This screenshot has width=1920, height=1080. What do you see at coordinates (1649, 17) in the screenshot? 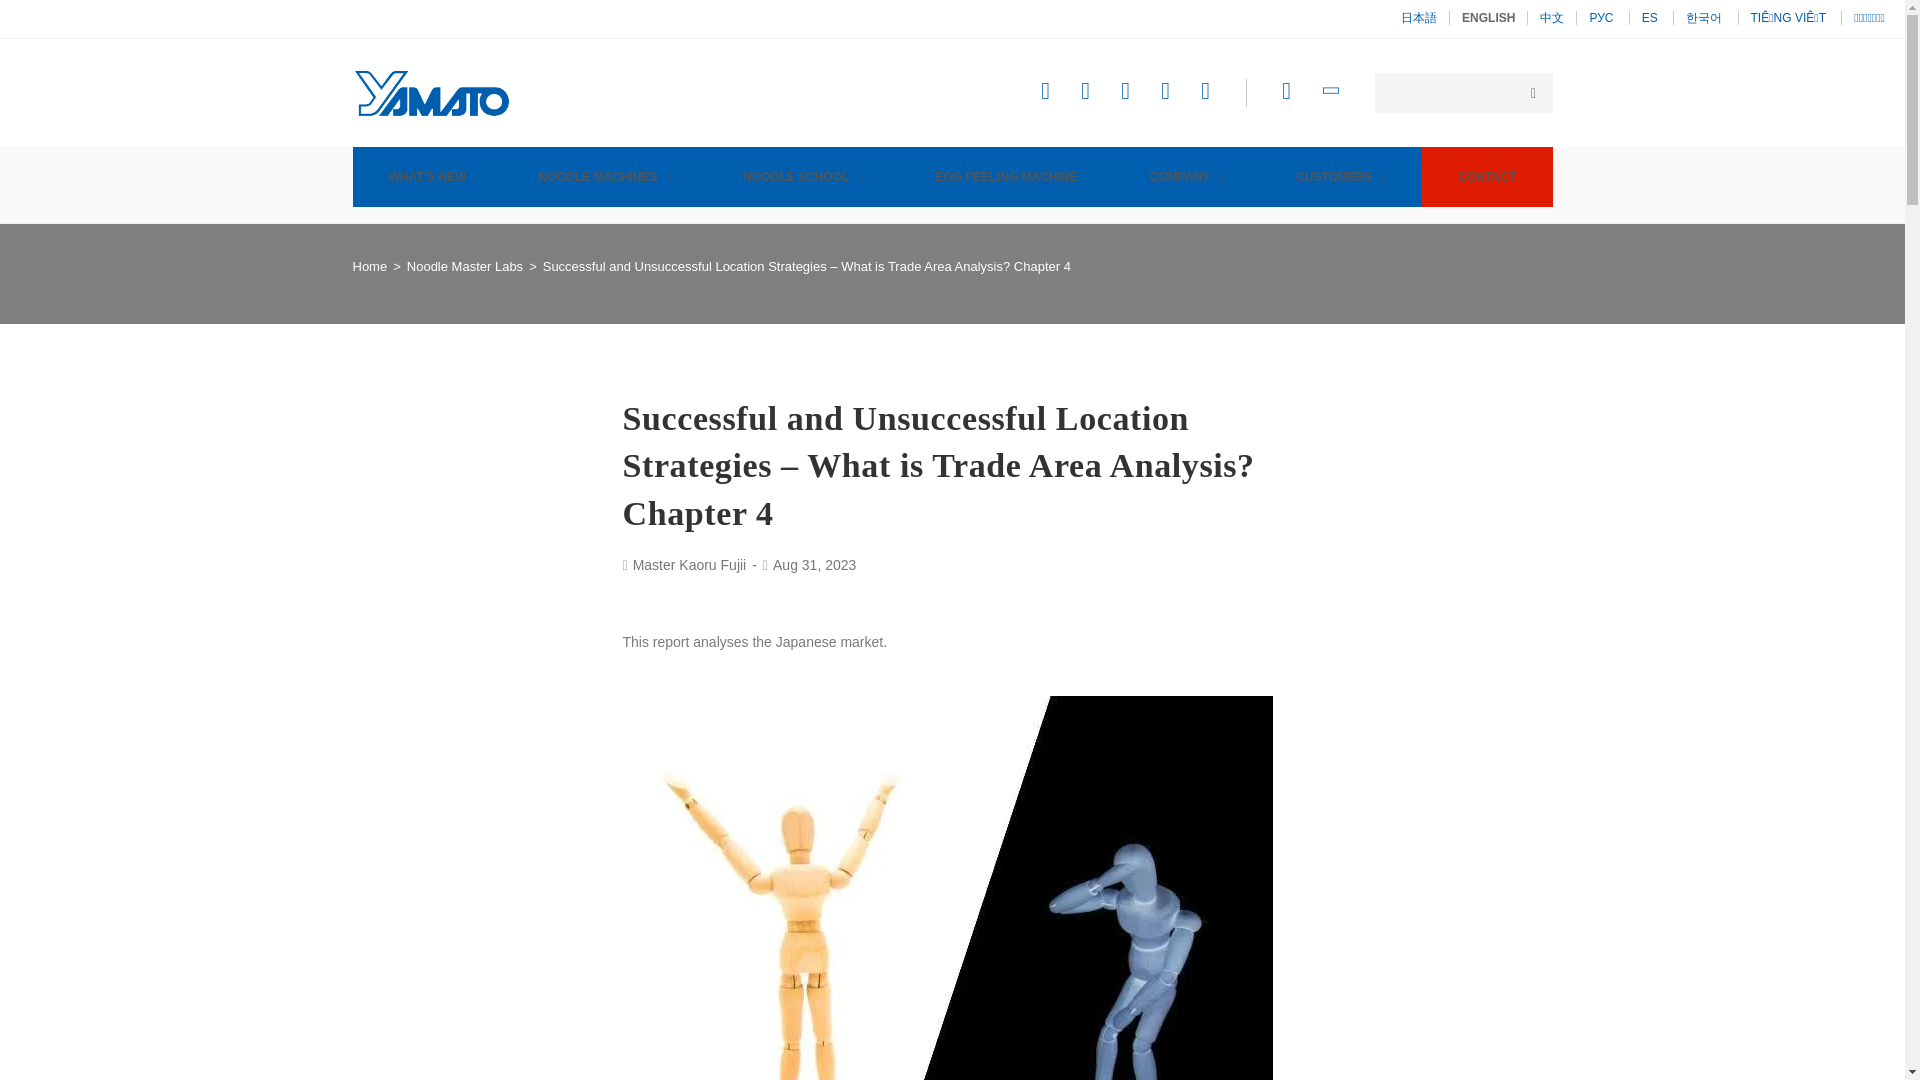
I see `ES` at bounding box center [1649, 17].